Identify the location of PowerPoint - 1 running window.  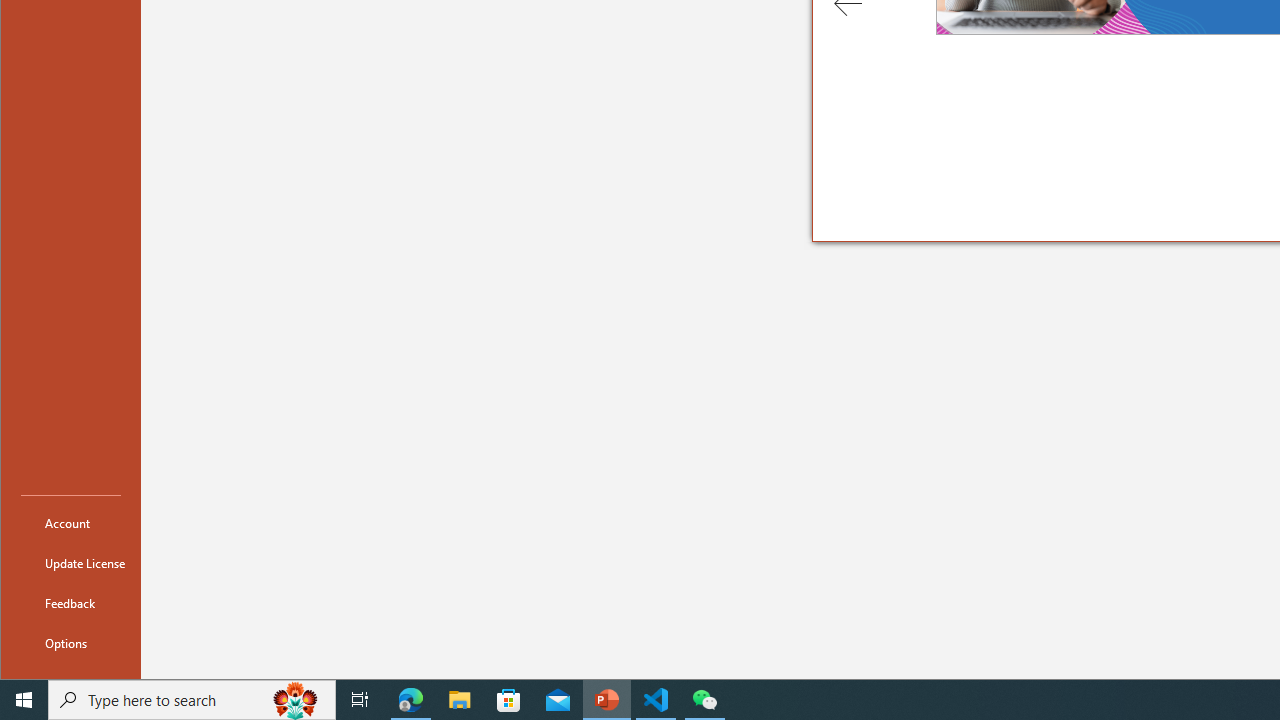
(607, 700).